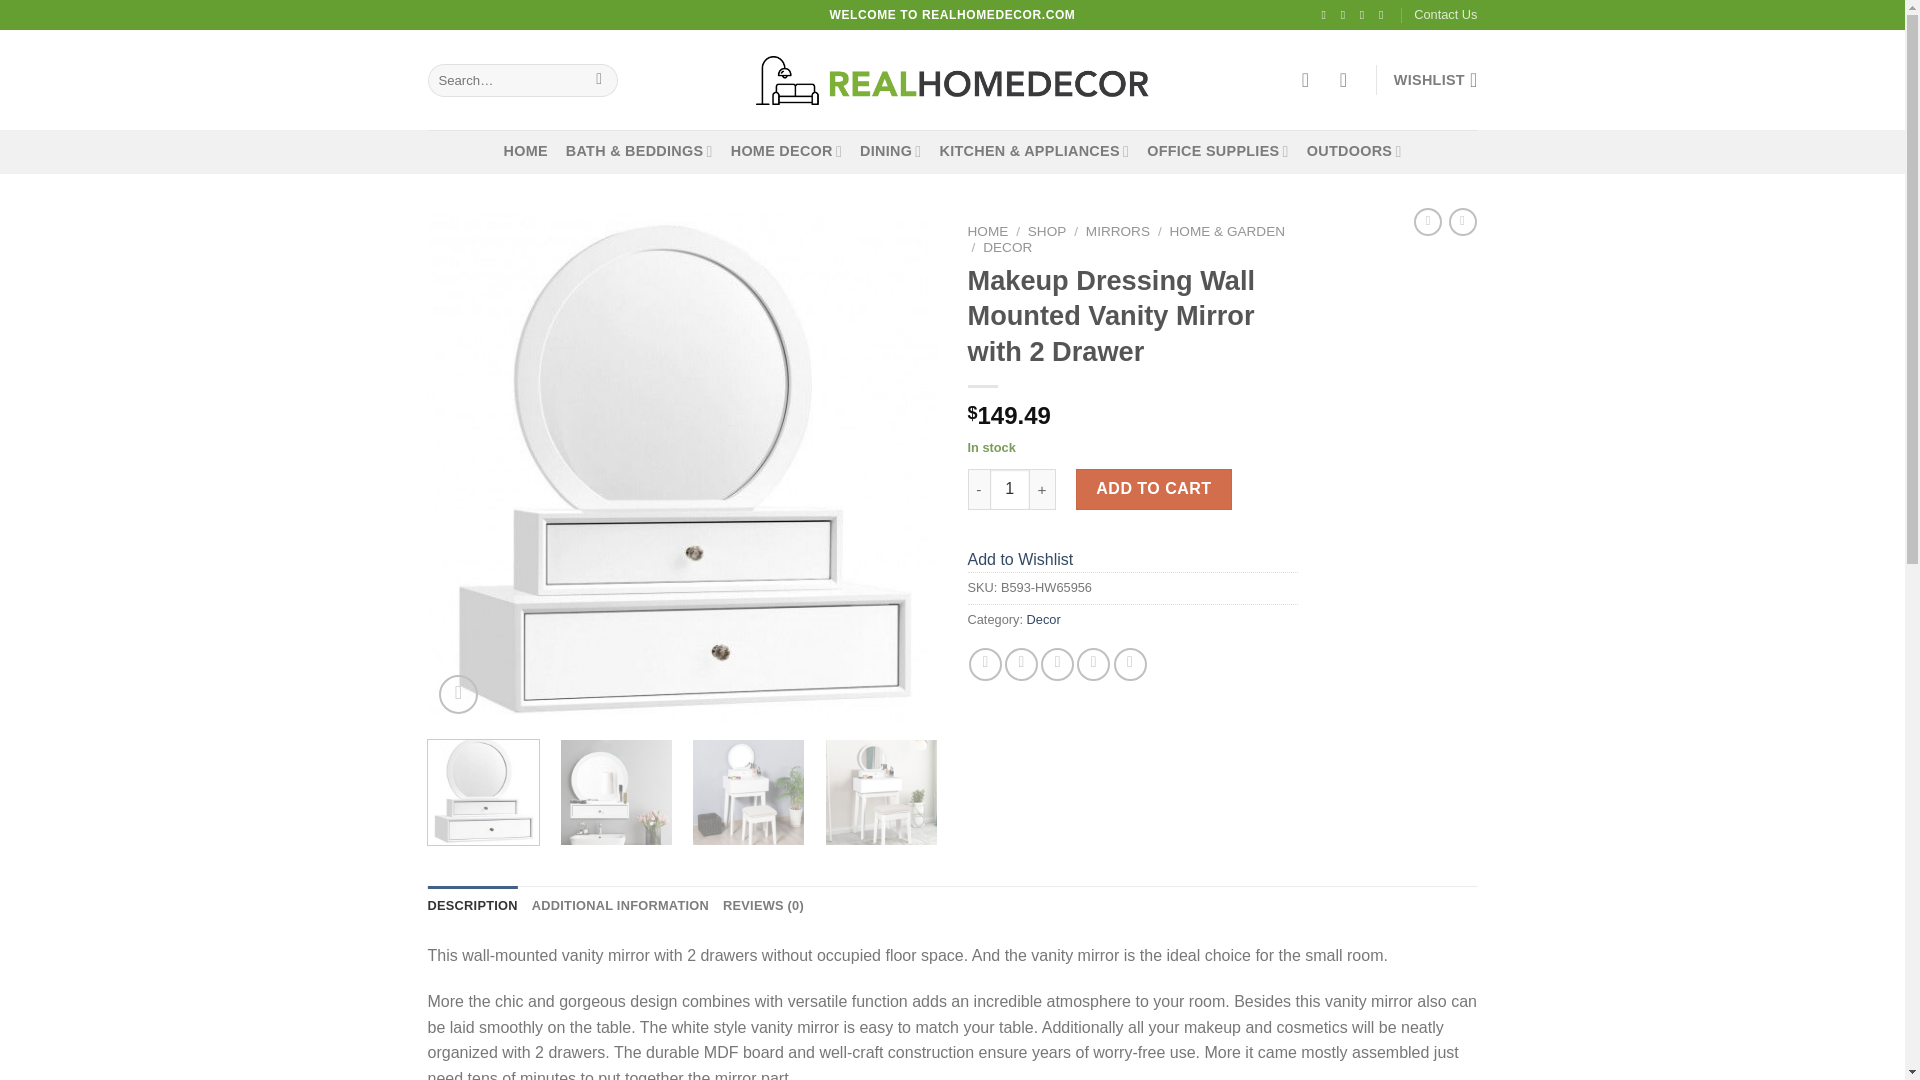 The image size is (1920, 1080). Describe the element at coordinates (1010, 488) in the screenshot. I see `1` at that location.